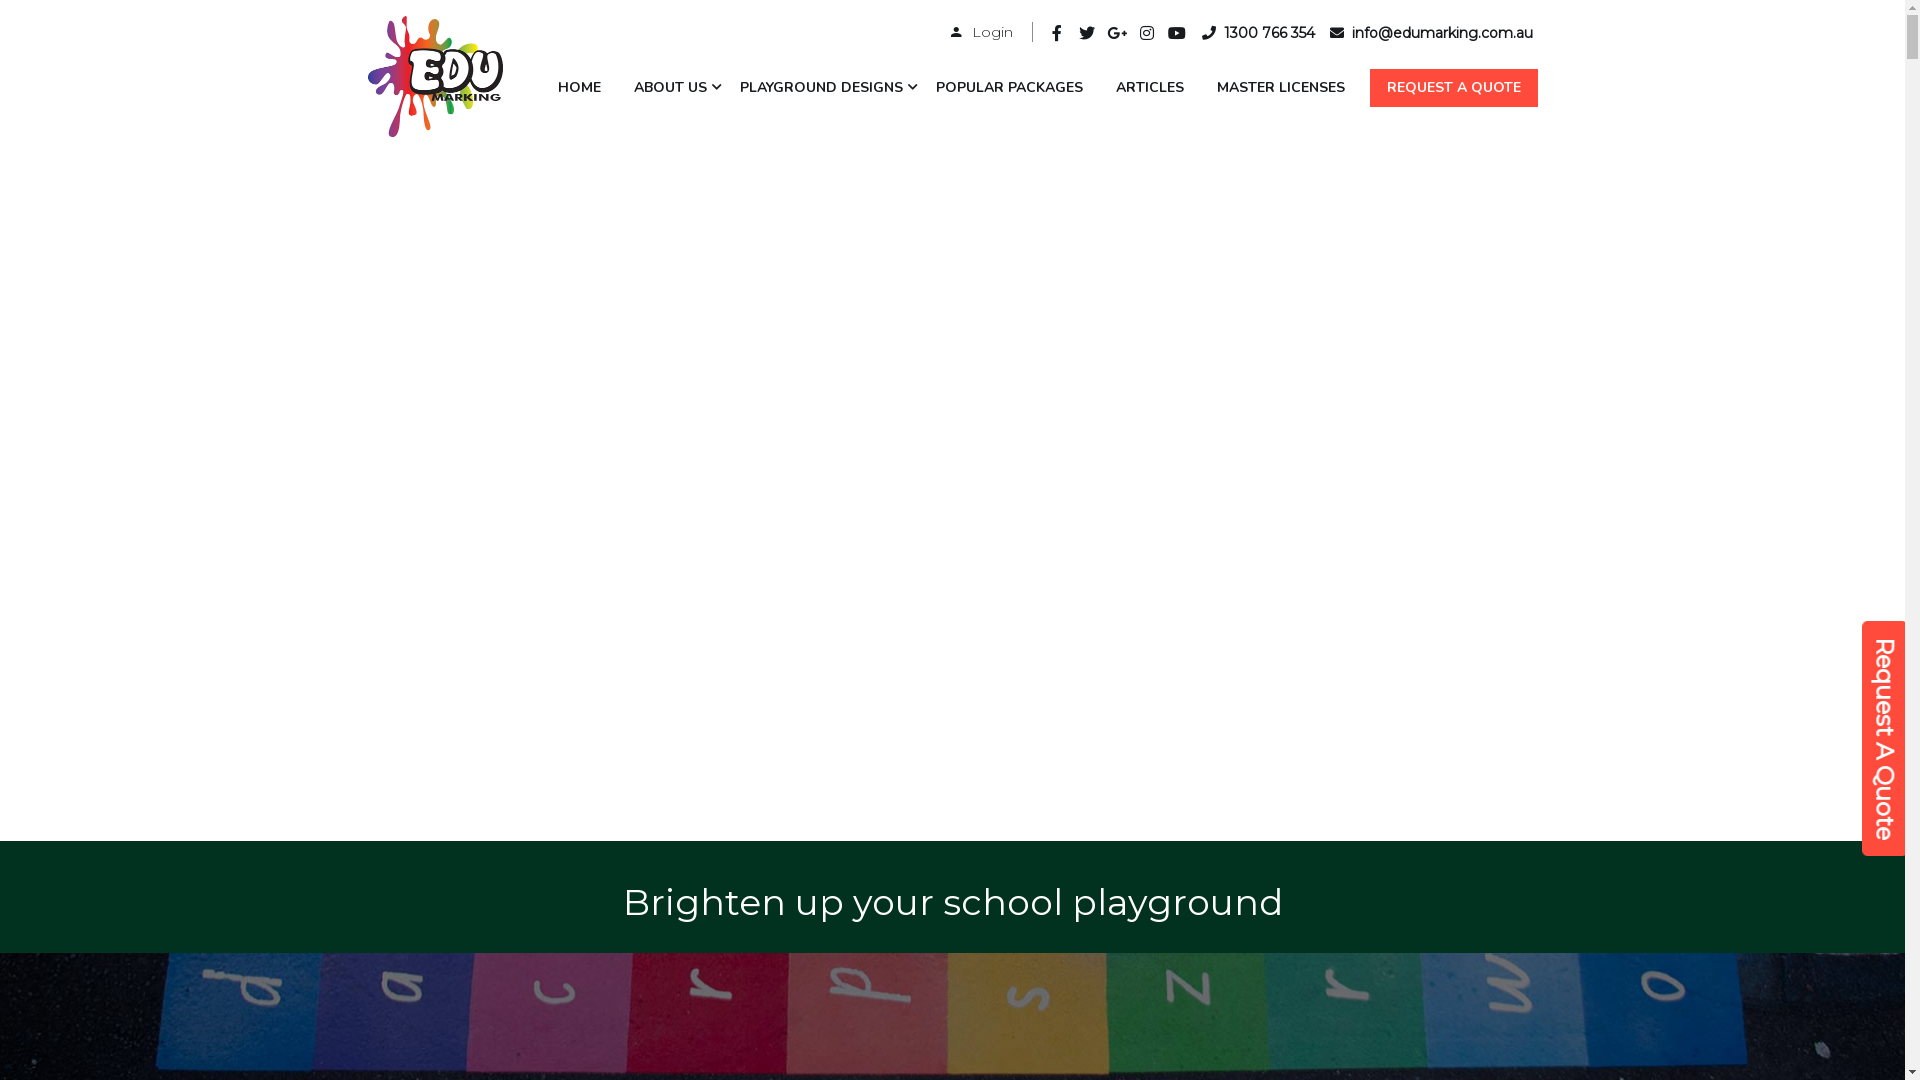  What do you see at coordinates (828, 89) in the screenshot?
I see `PLAYGROUND DESIGNS` at bounding box center [828, 89].